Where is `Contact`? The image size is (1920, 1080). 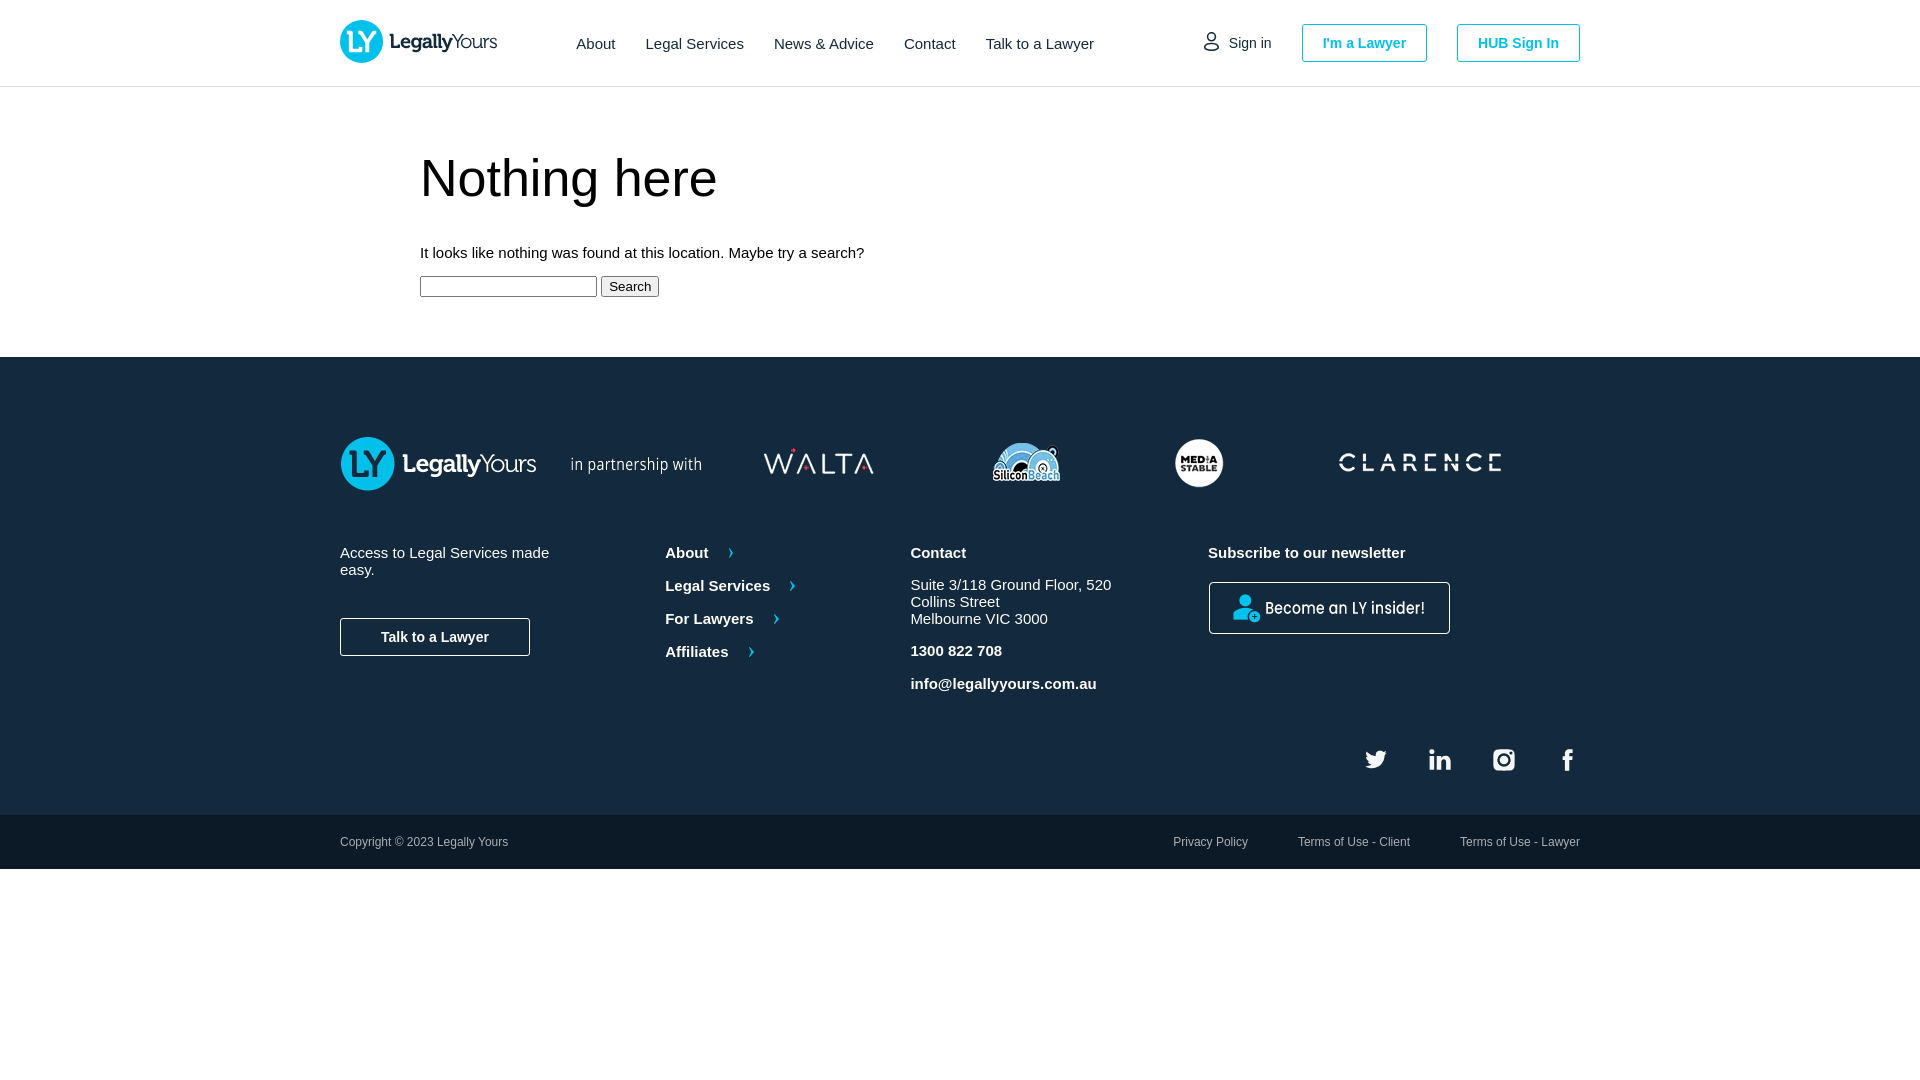
Contact is located at coordinates (930, 42).